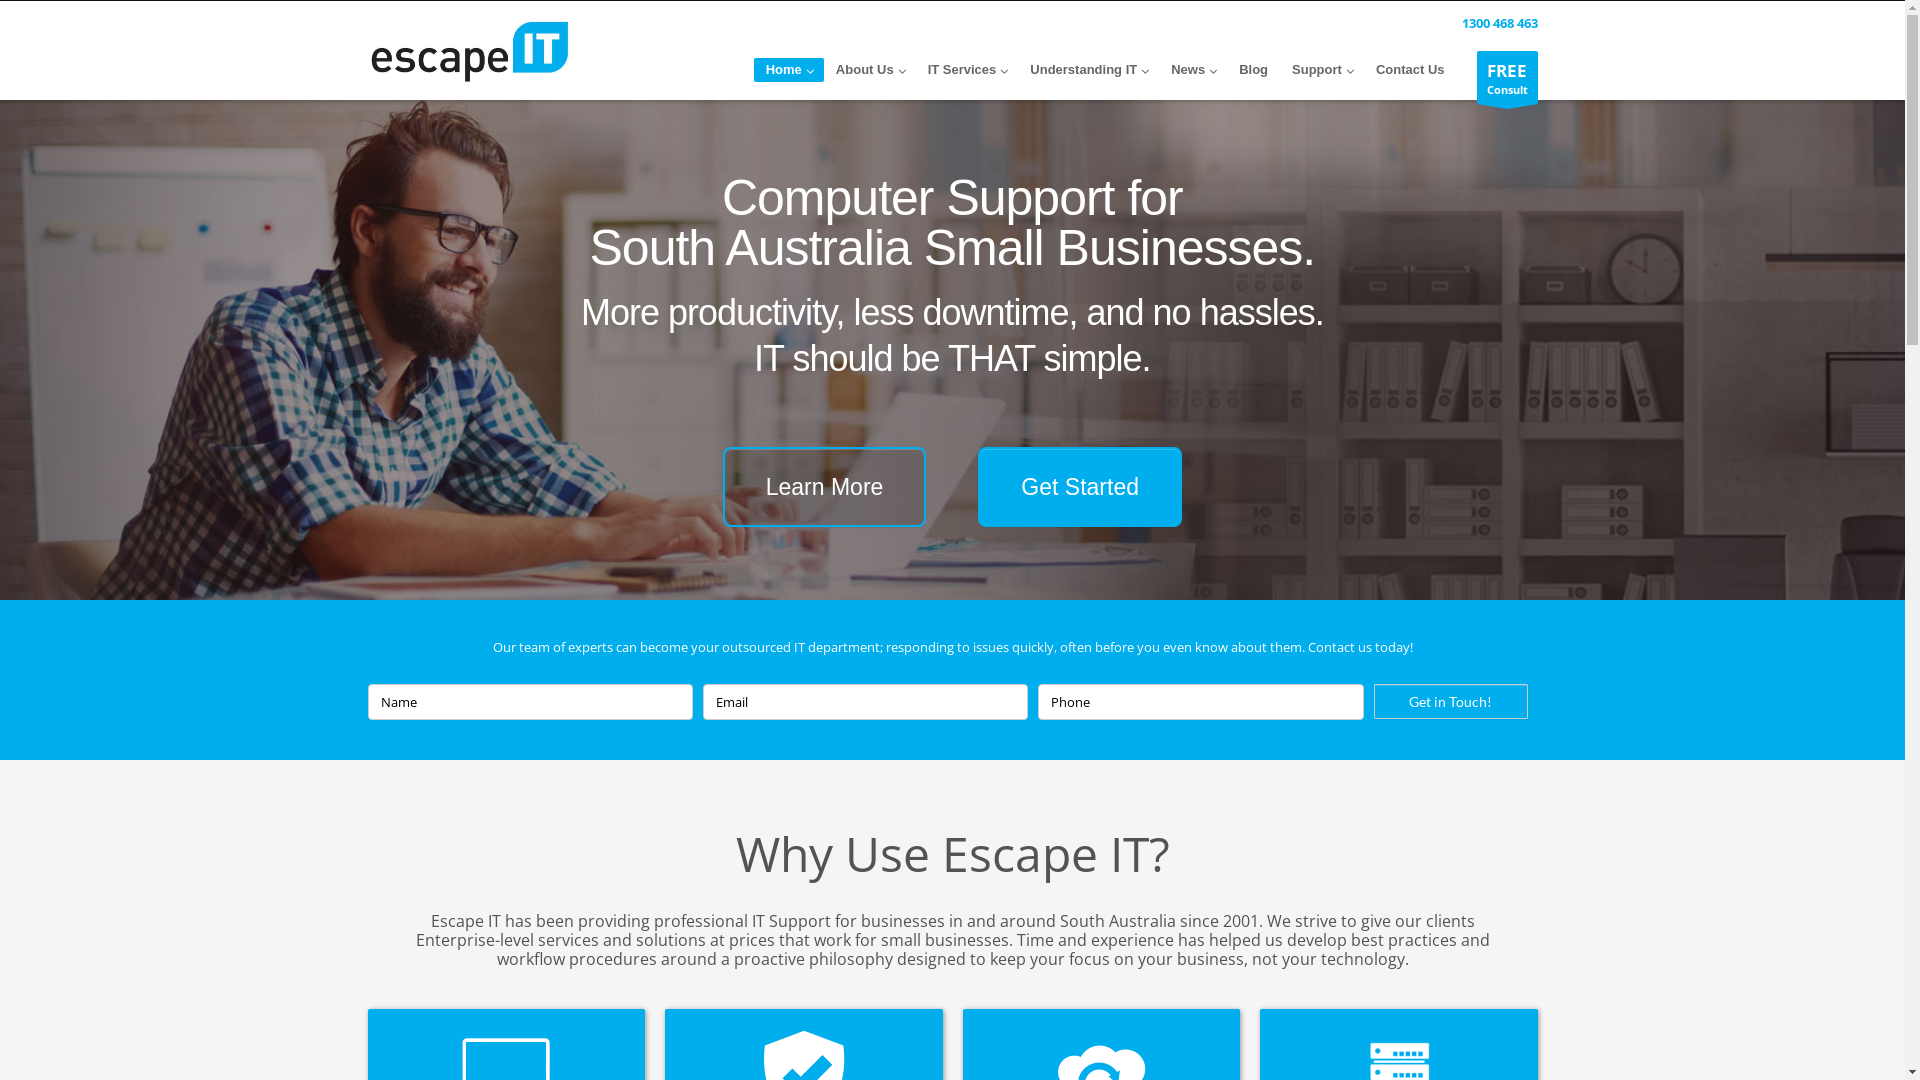 The height and width of the screenshot is (1080, 1920). Describe the element at coordinates (1322, 70) in the screenshot. I see `Support` at that location.